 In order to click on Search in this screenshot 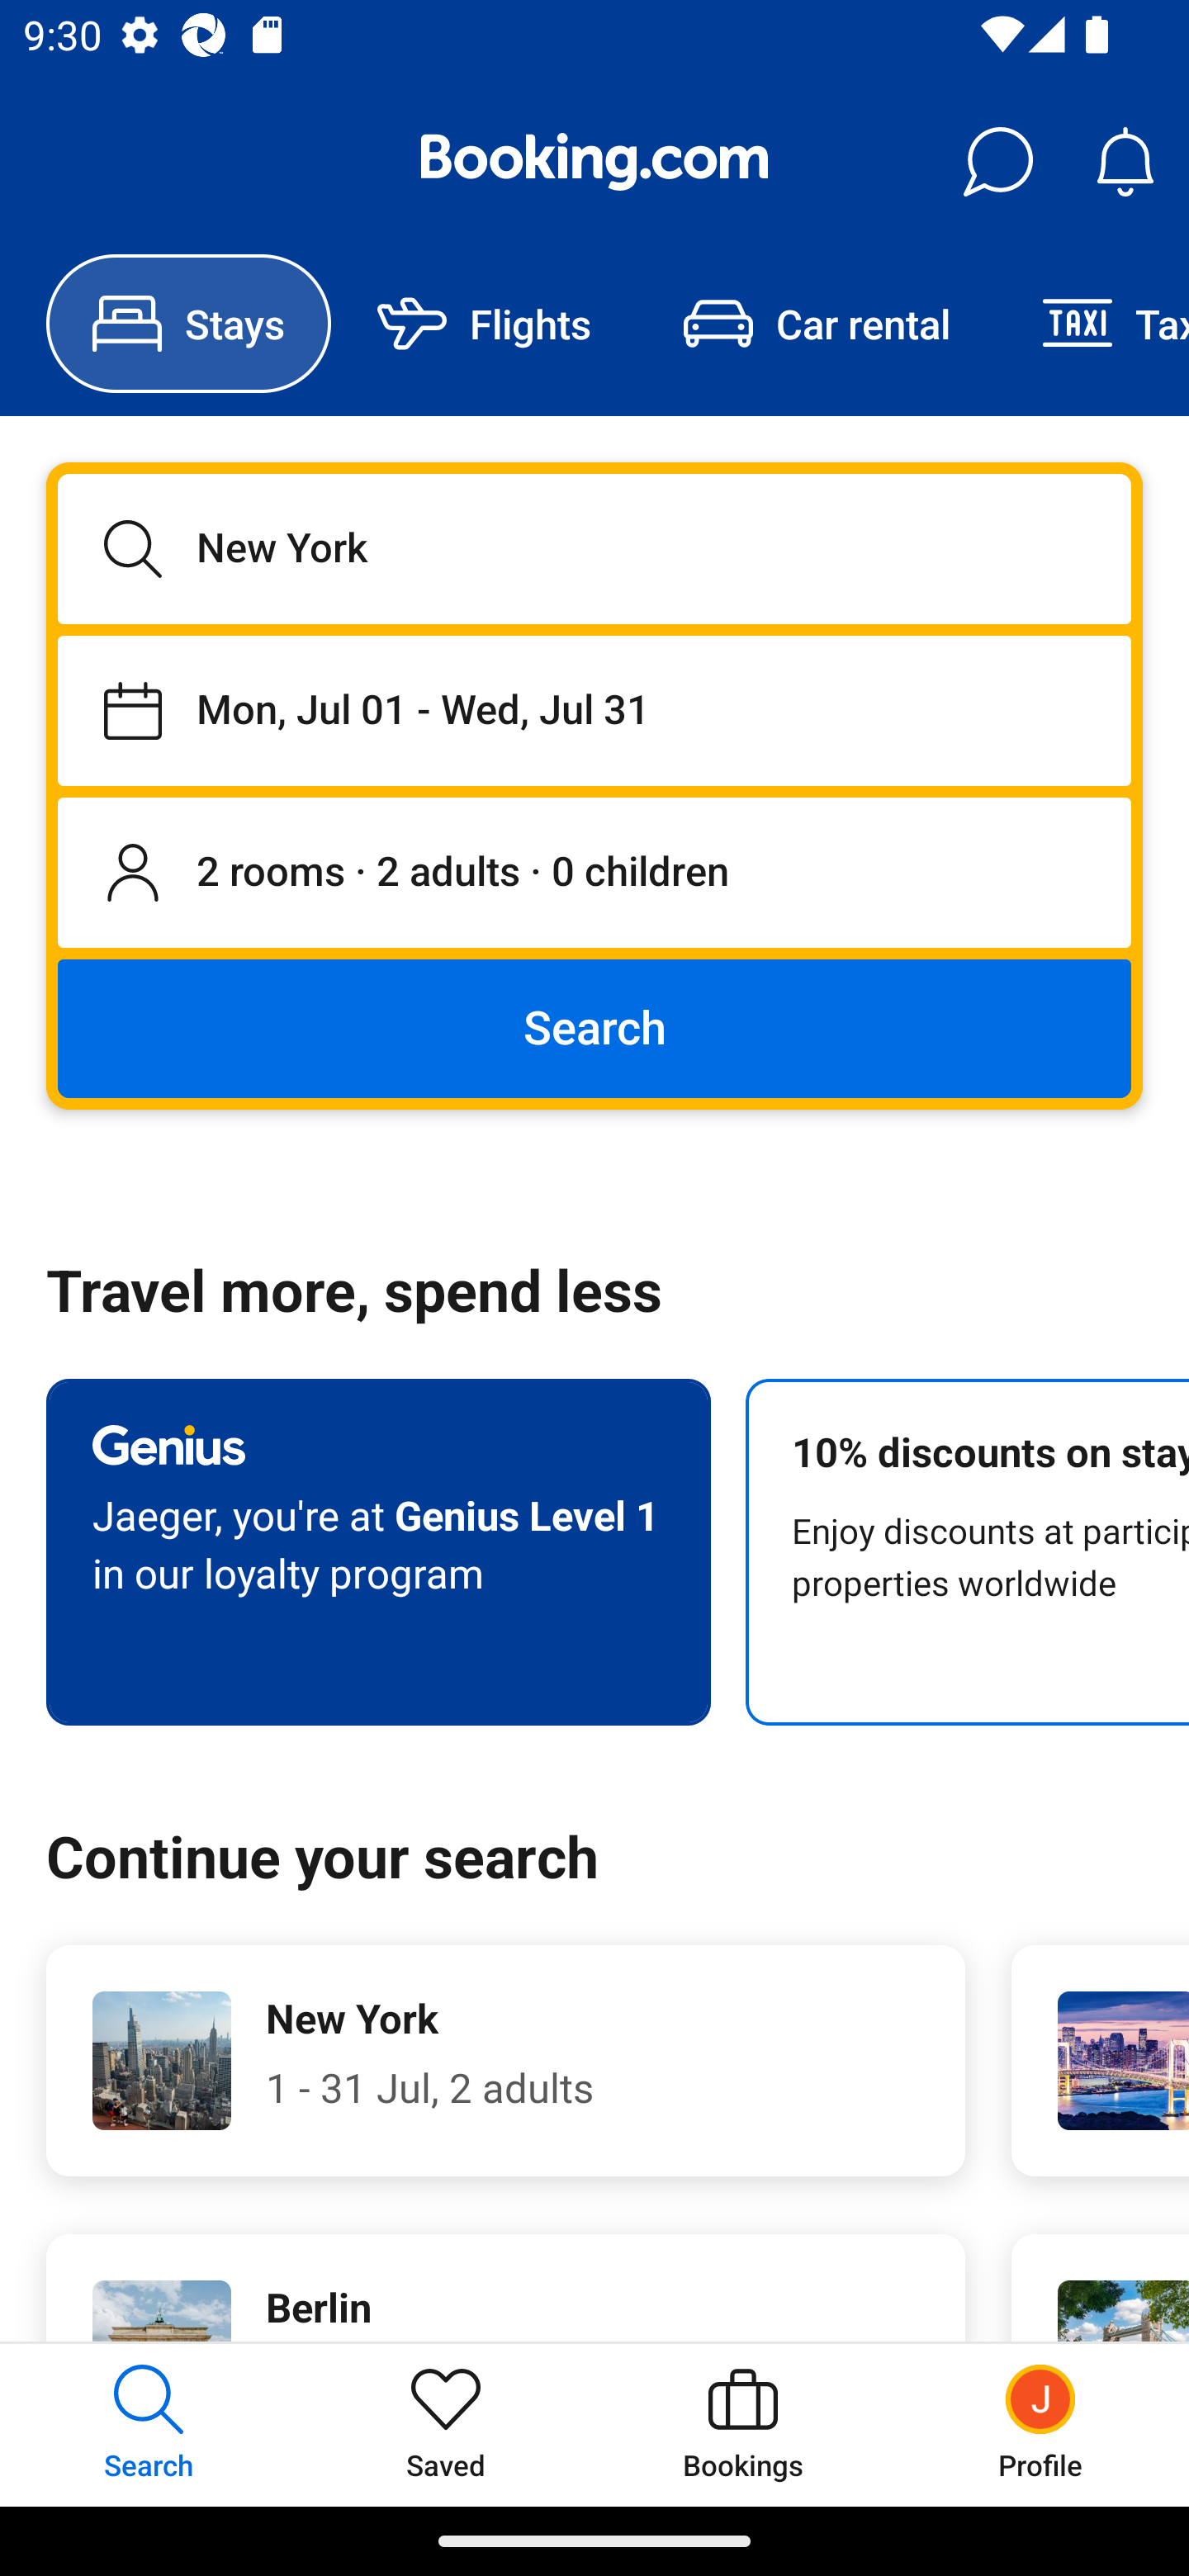, I will do `click(594, 1027)`.